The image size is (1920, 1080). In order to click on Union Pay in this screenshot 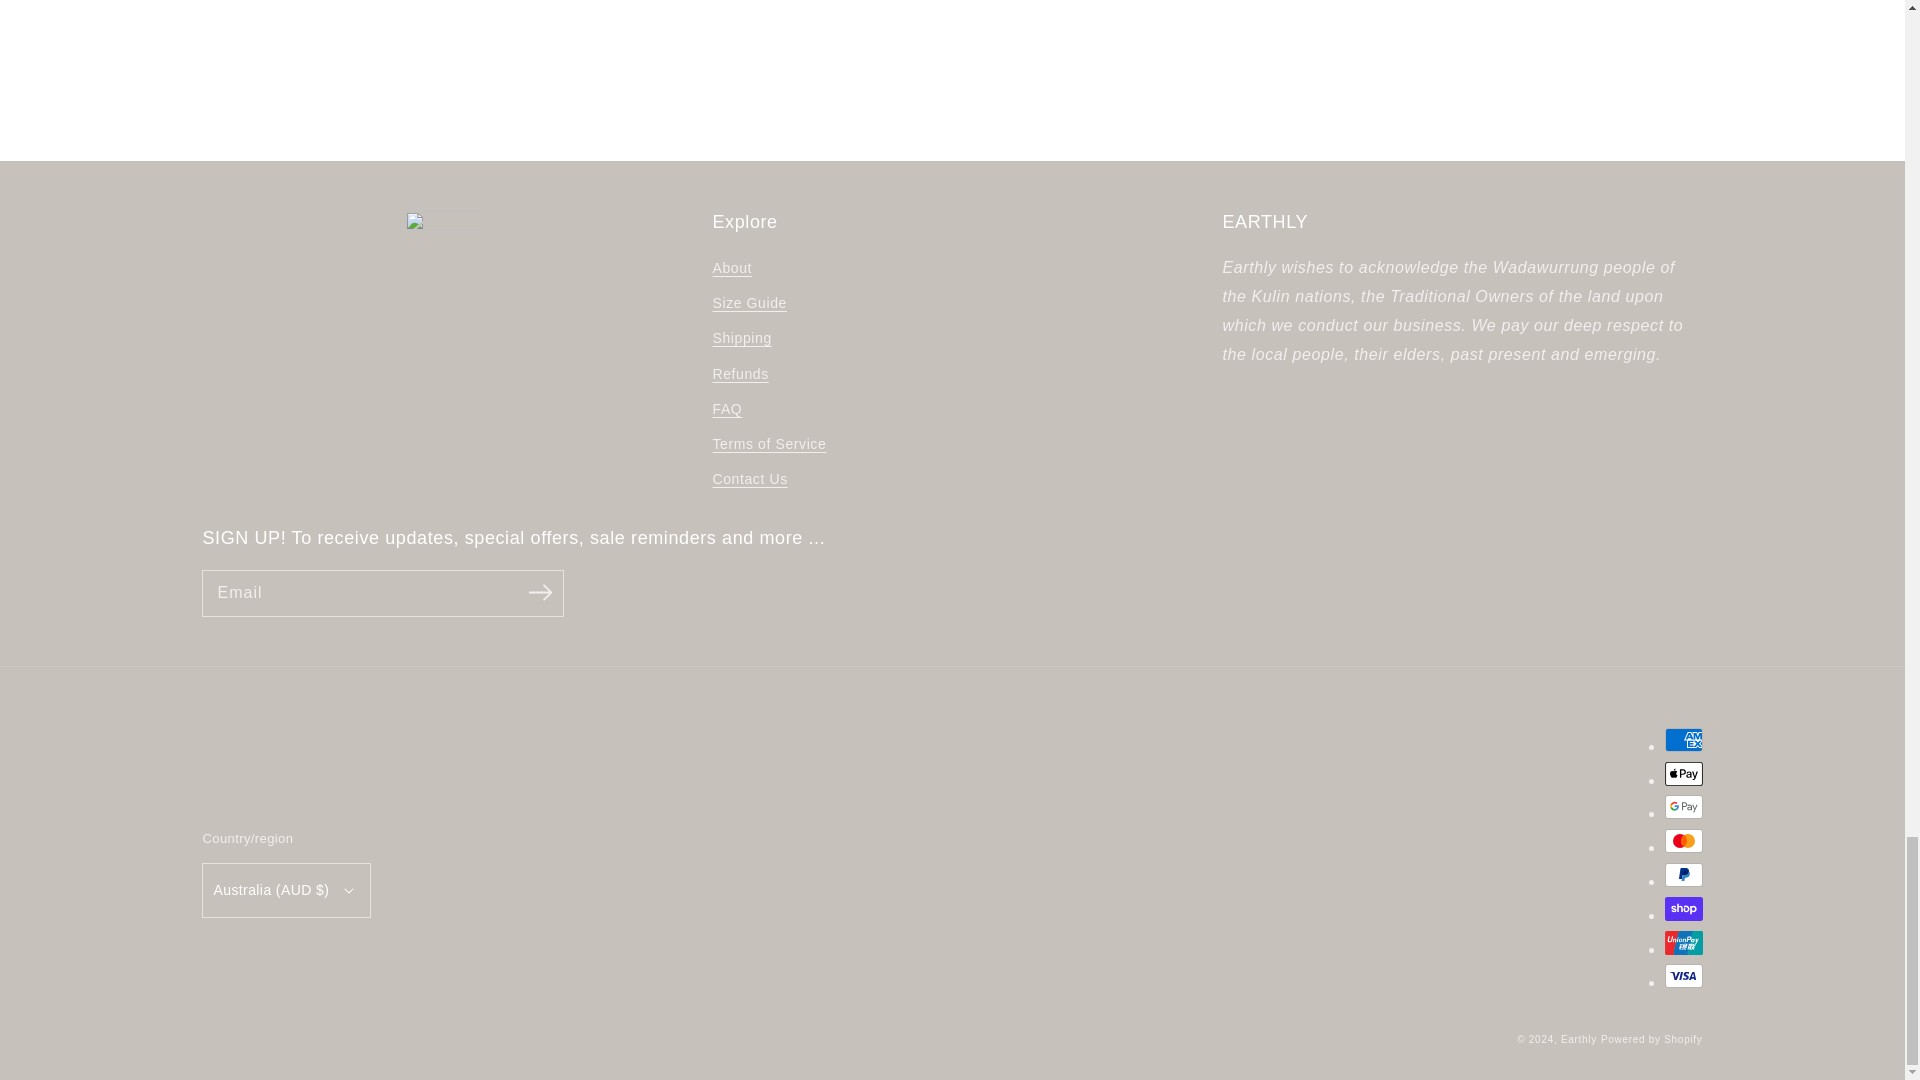, I will do `click(1682, 942)`.